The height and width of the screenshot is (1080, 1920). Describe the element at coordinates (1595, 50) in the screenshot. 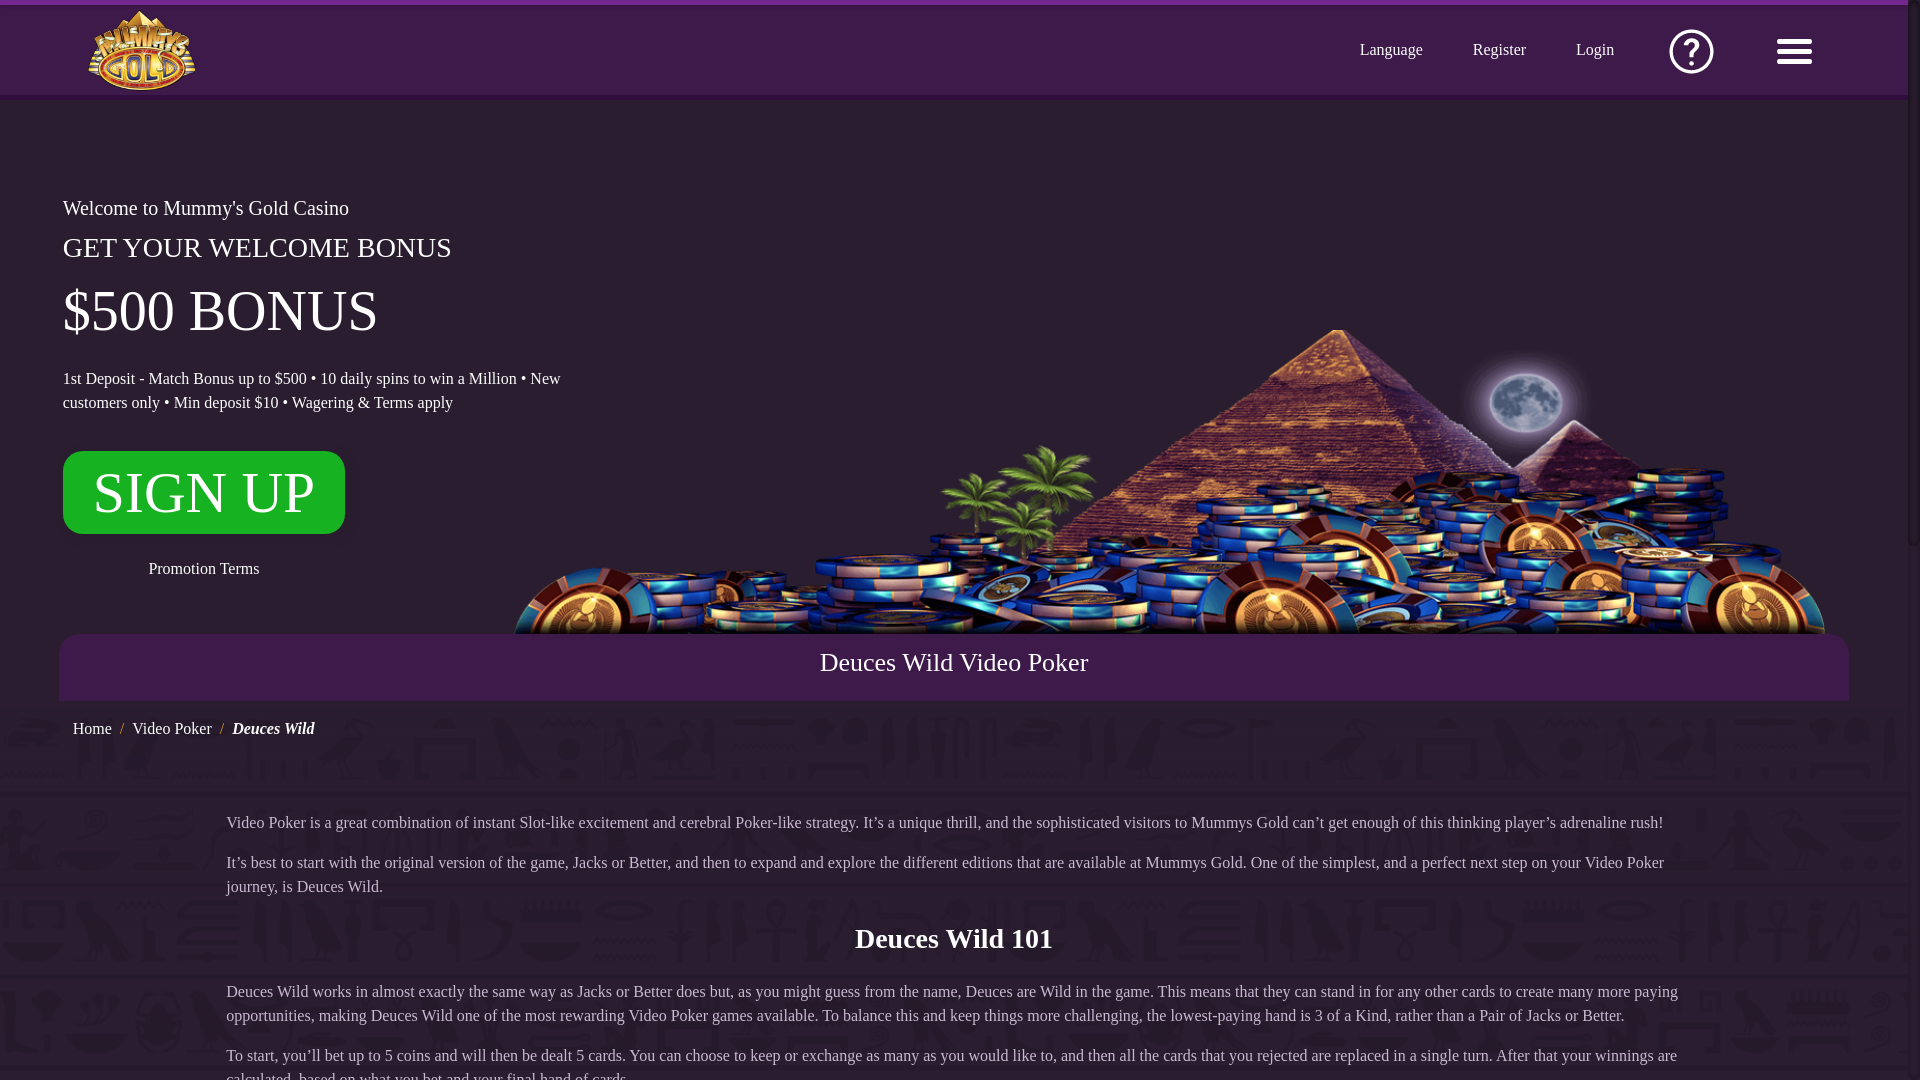

I see `Login` at that location.